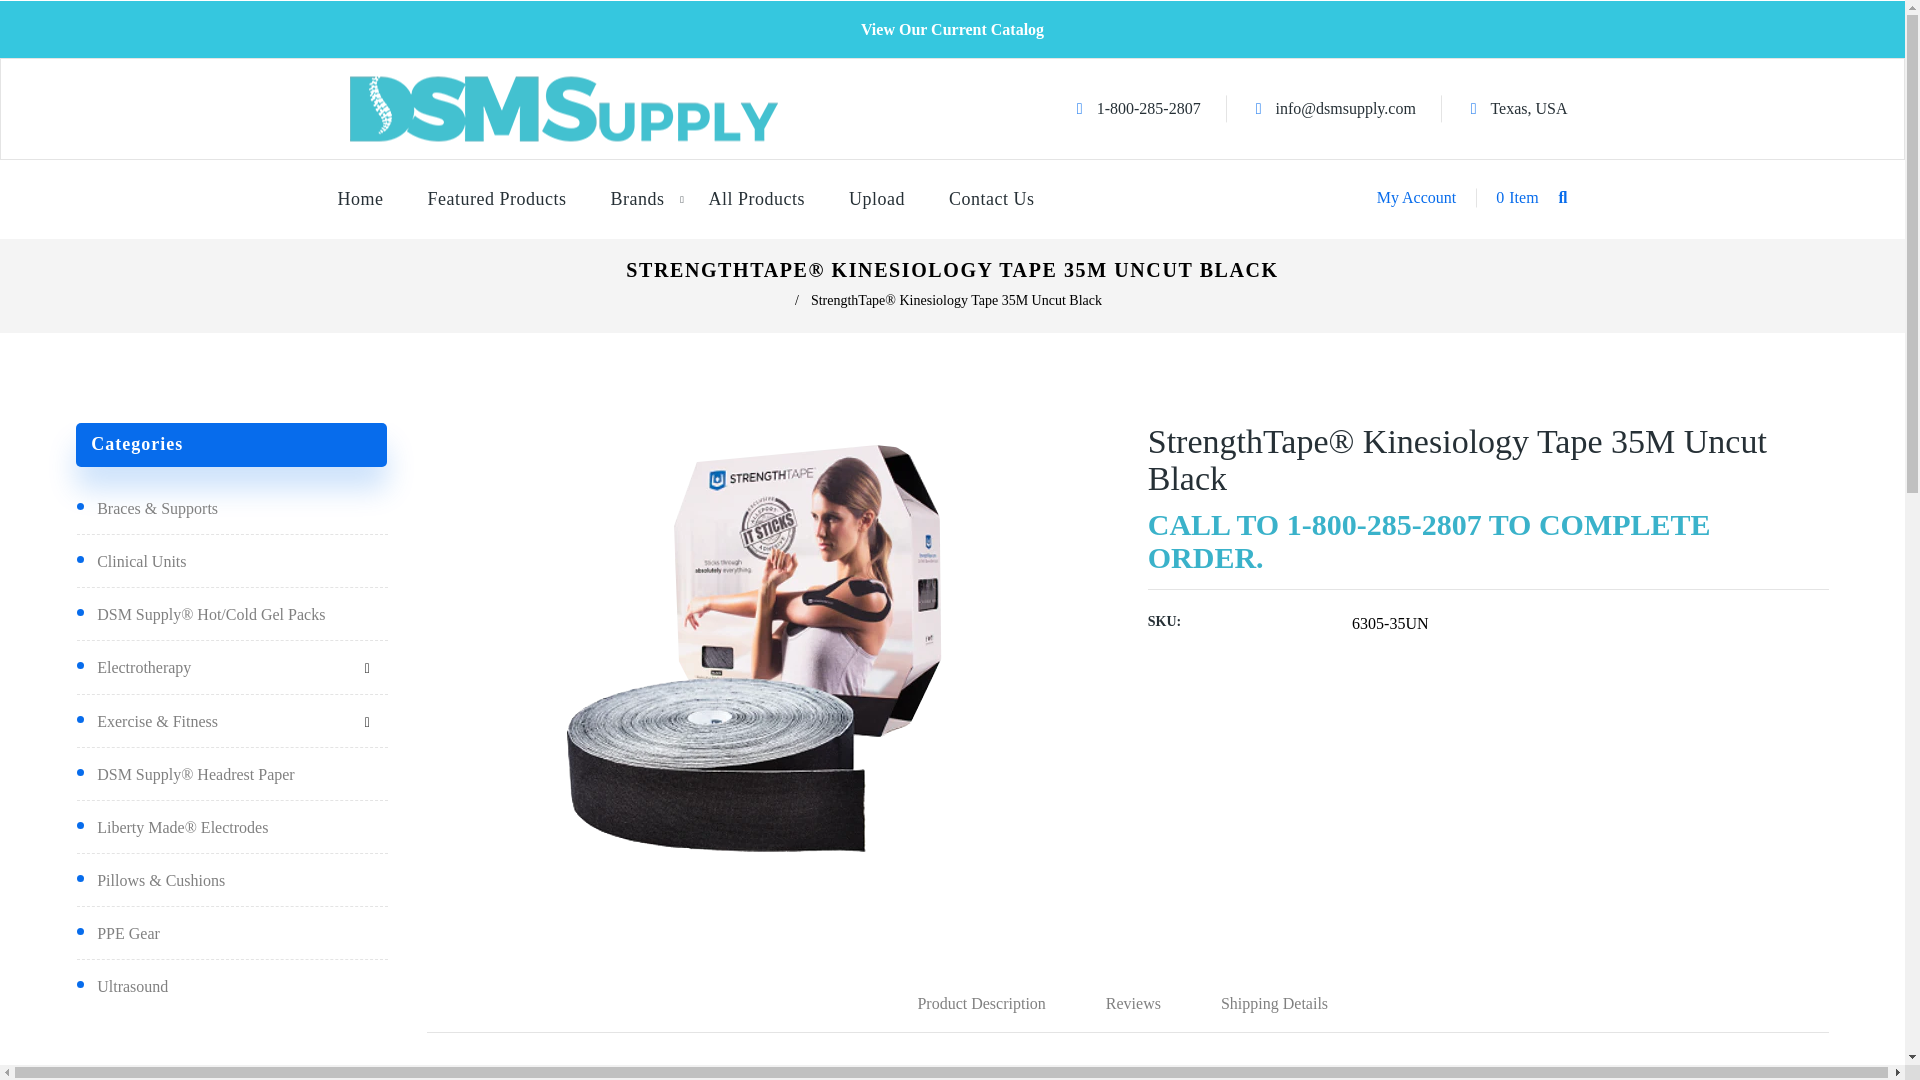 The height and width of the screenshot is (1080, 1920). What do you see at coordinates (952, 30) in the screenshot?
I see `View Our Current Catalog` at bounding box center [952, 30].